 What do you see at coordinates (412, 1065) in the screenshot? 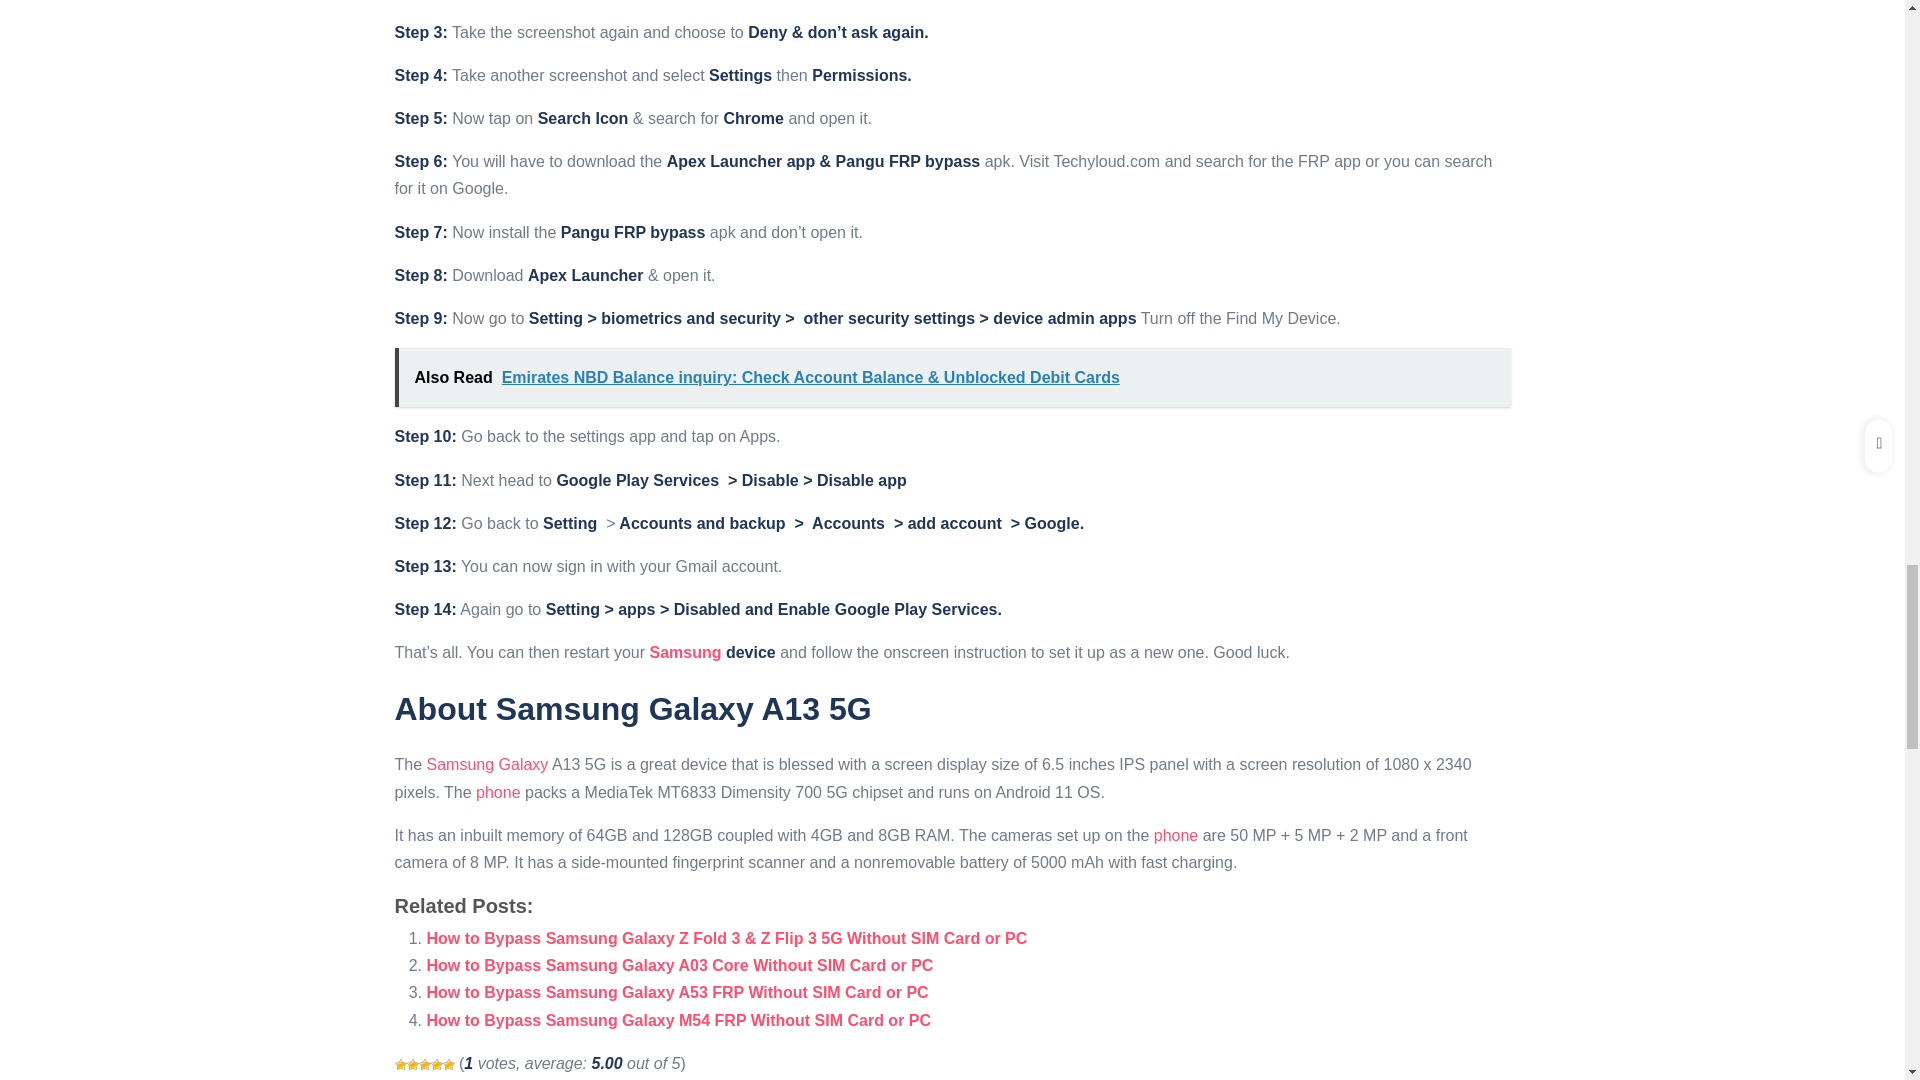
I see `1 vote, average: 5.00 out of 5` at bounding box center [412, 1065].